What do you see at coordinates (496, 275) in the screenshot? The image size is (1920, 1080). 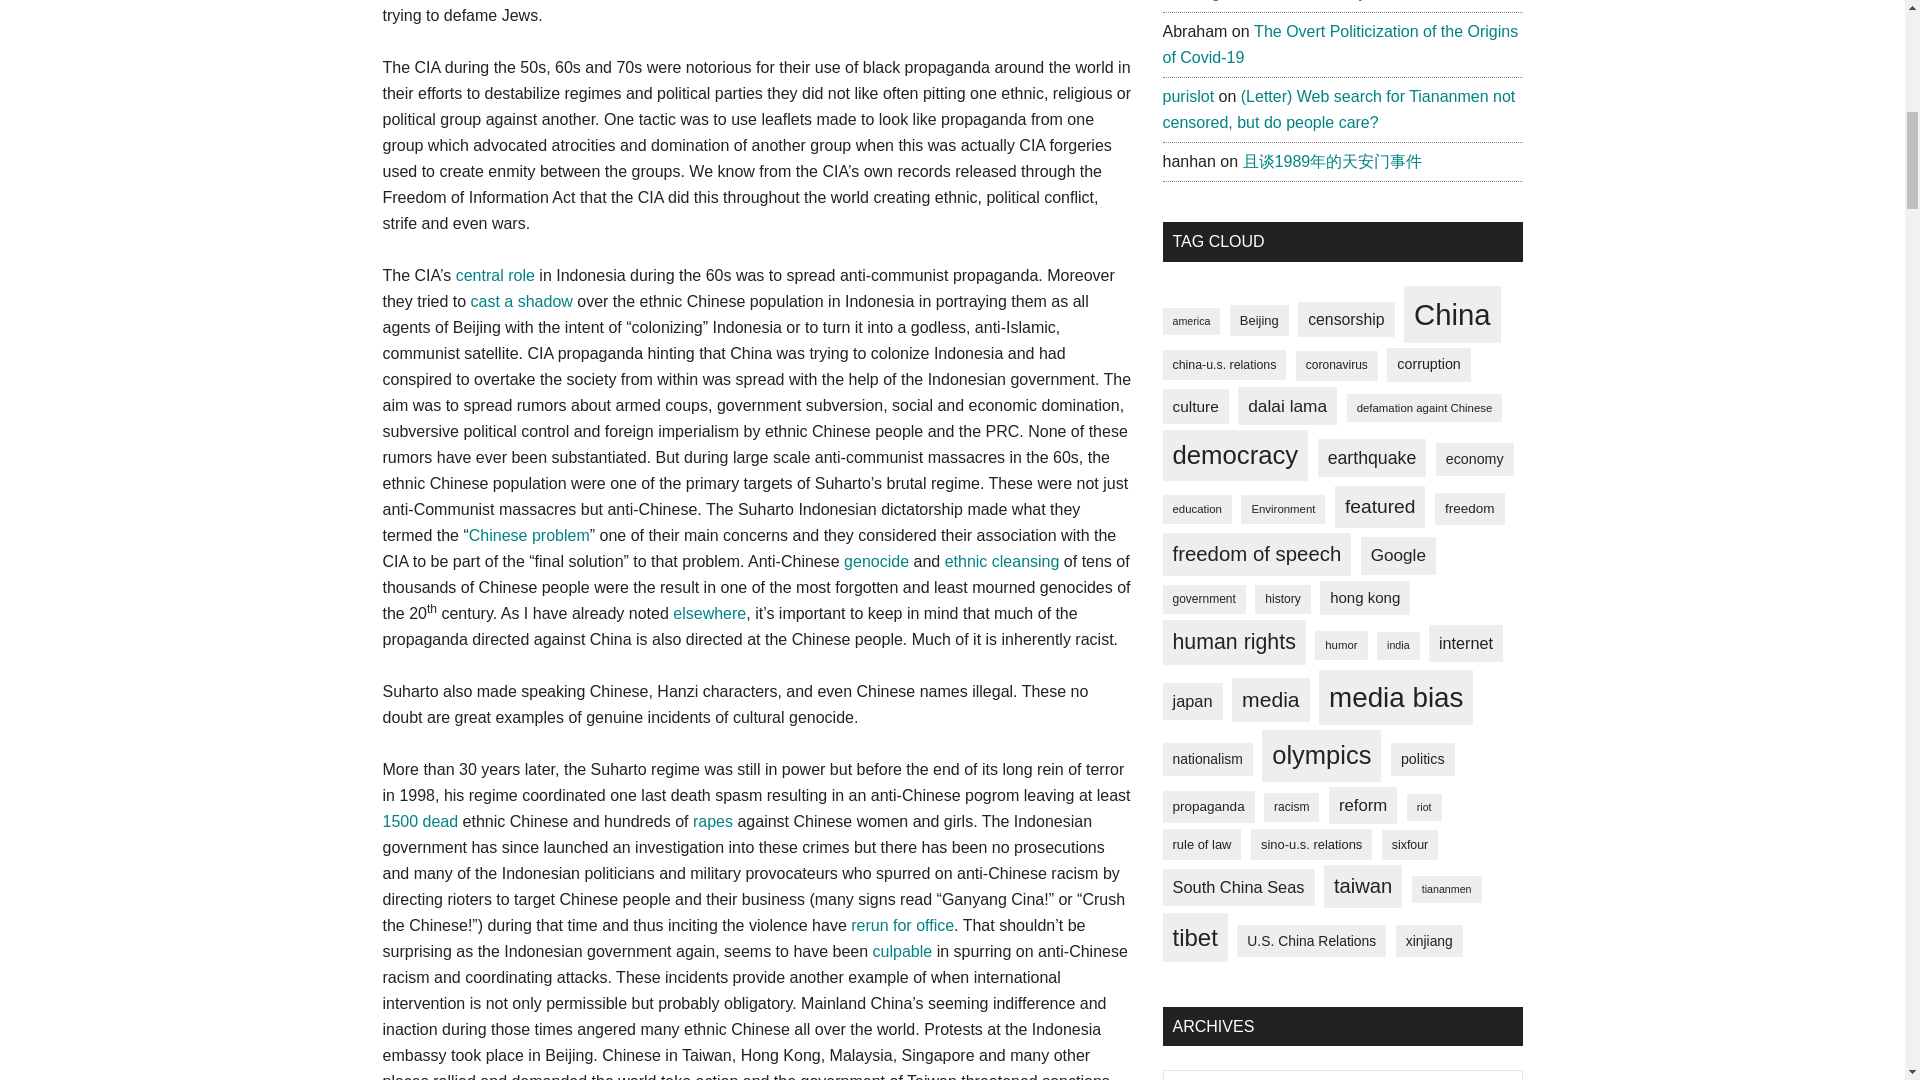 I see `central role` at bounding box center [496, 275].